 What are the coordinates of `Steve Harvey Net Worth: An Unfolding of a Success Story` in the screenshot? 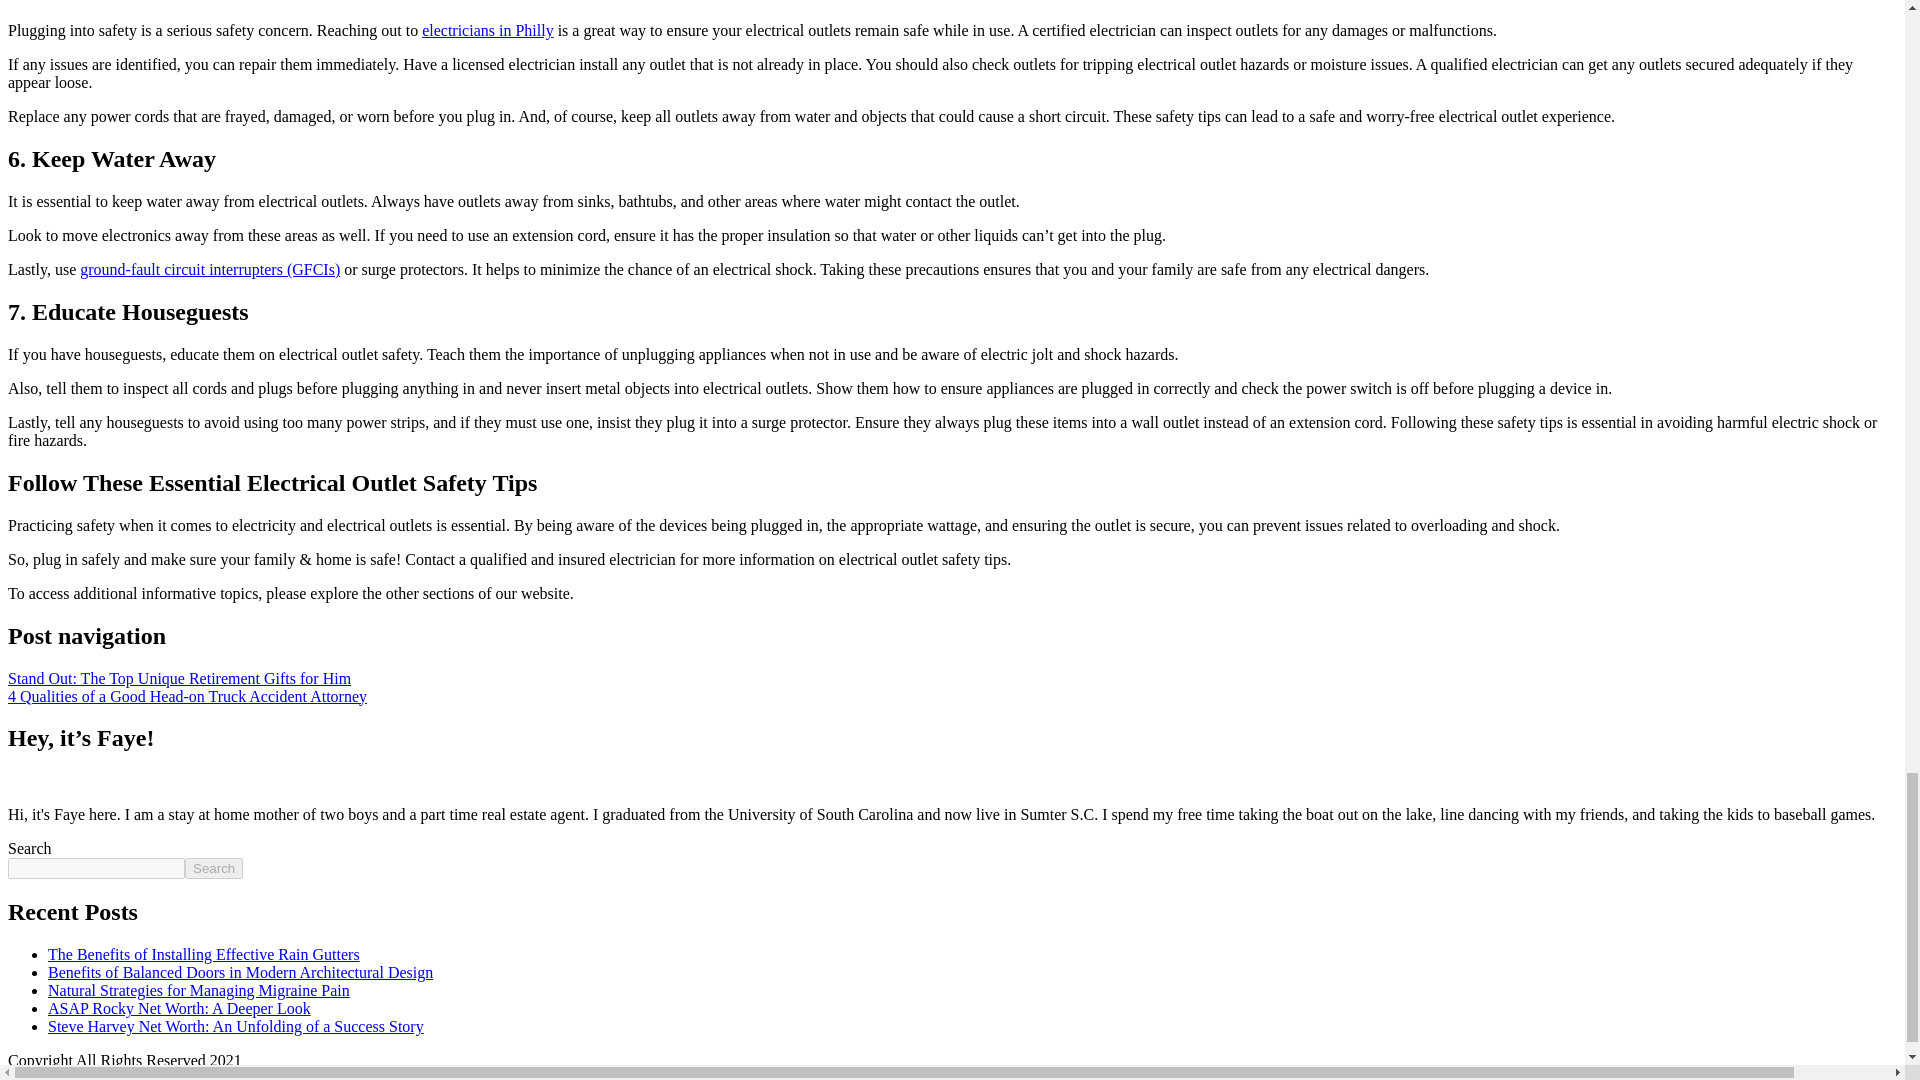 It's located at (236, 1026).